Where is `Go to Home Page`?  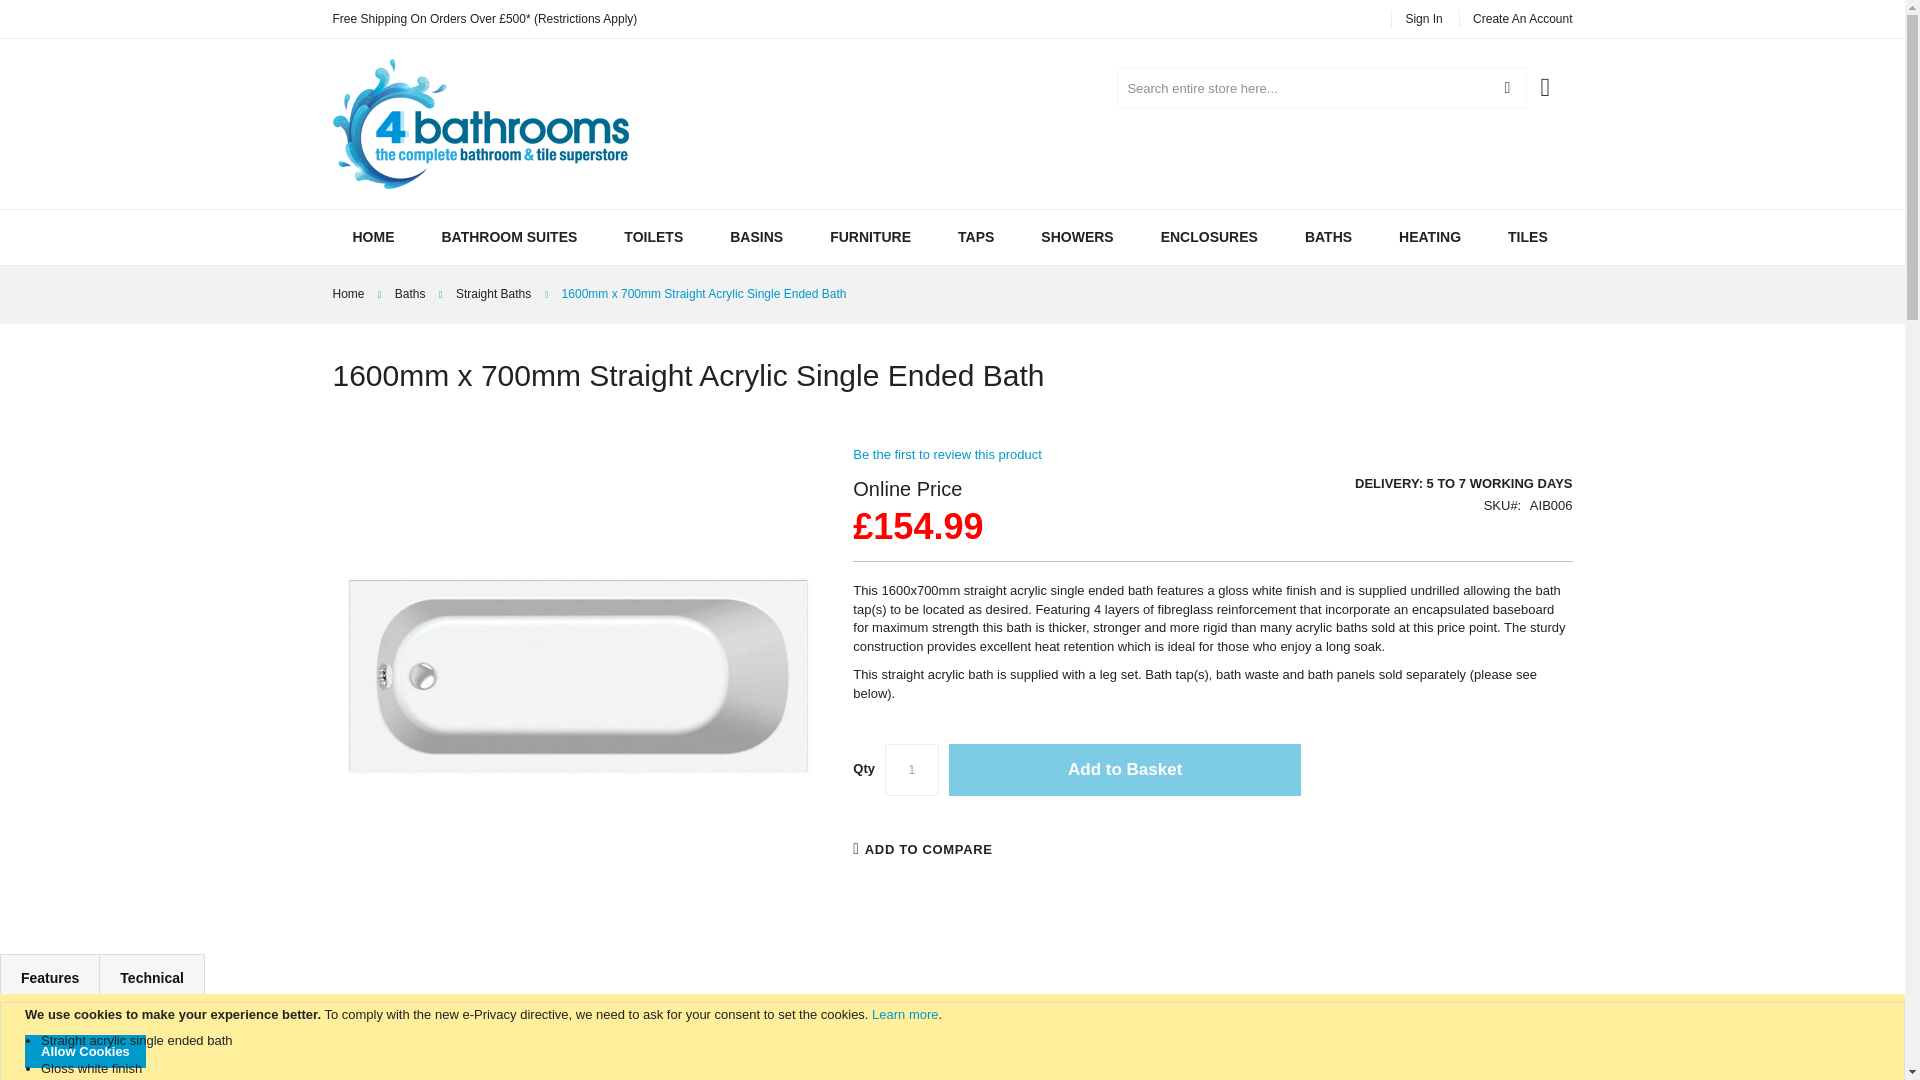
Go to Home Page is located at coordinates (348, 294).